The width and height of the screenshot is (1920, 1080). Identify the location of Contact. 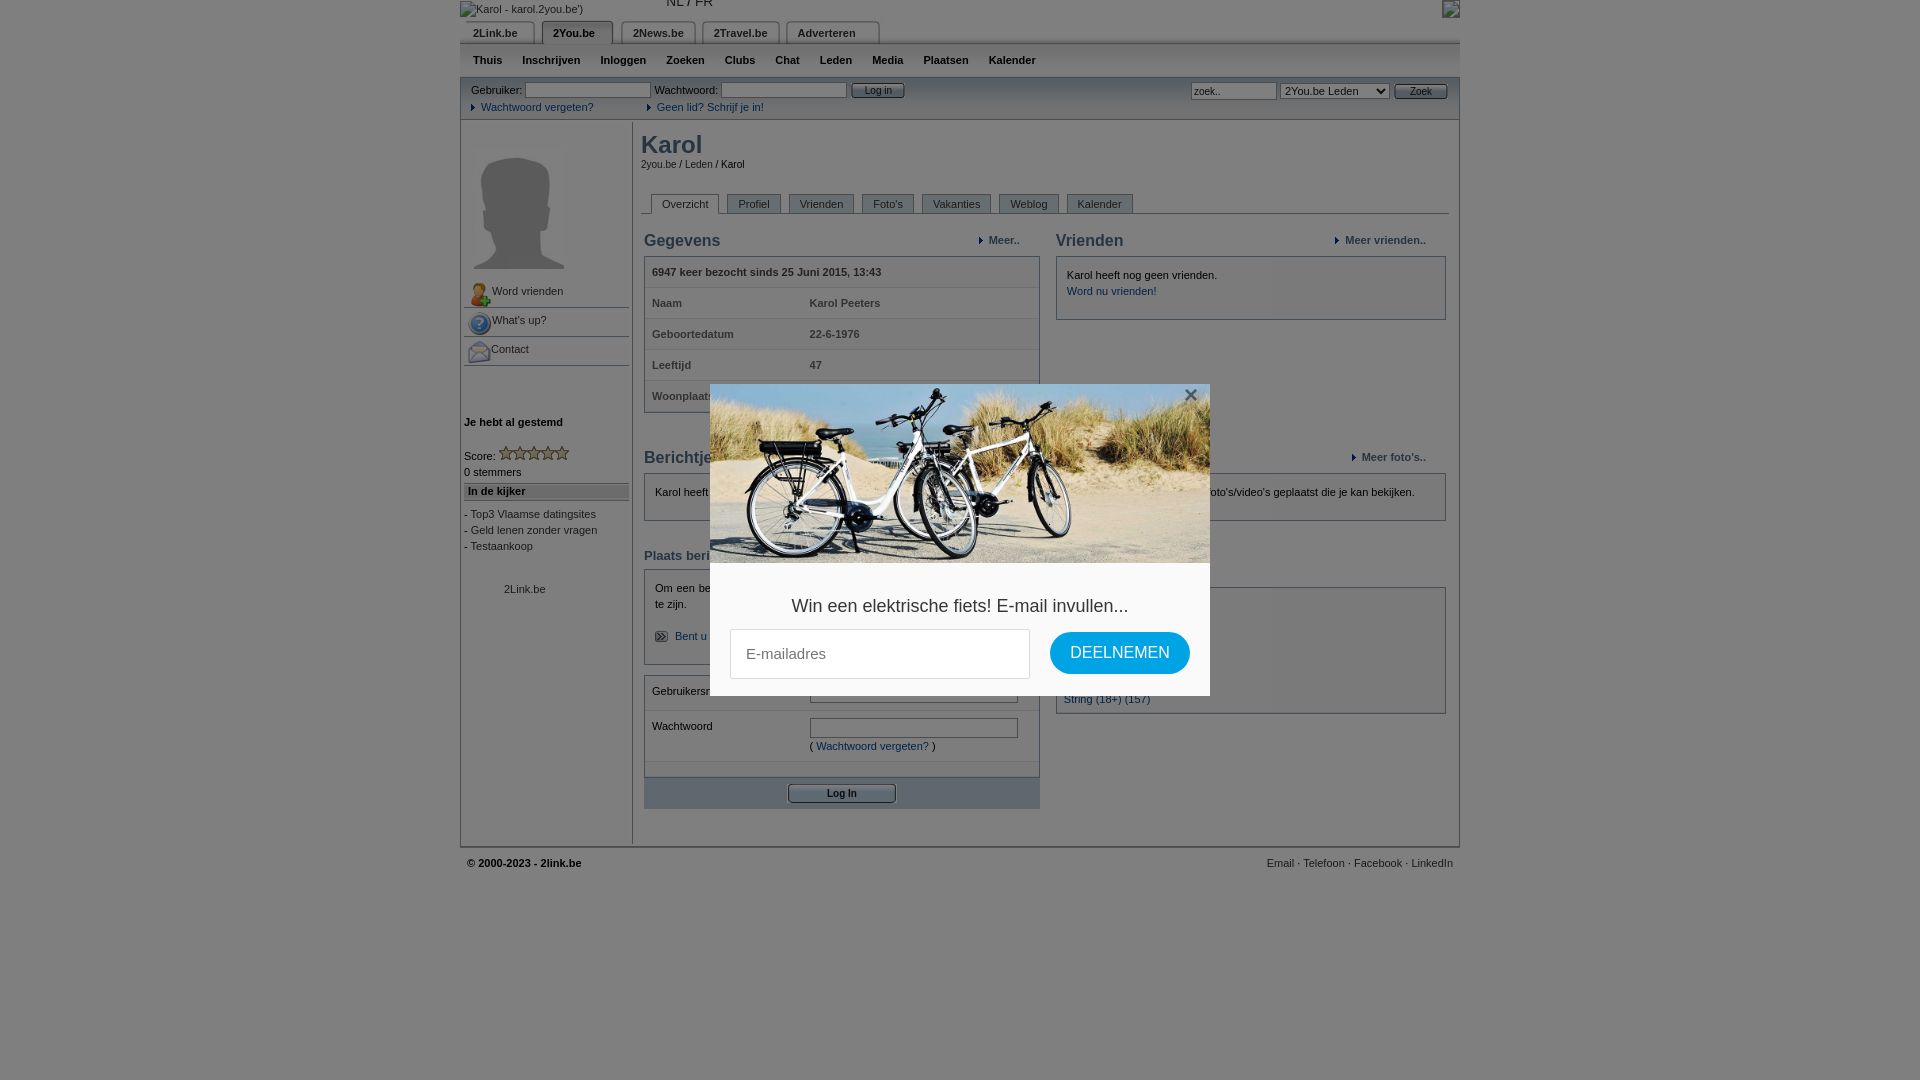
(546, 352).